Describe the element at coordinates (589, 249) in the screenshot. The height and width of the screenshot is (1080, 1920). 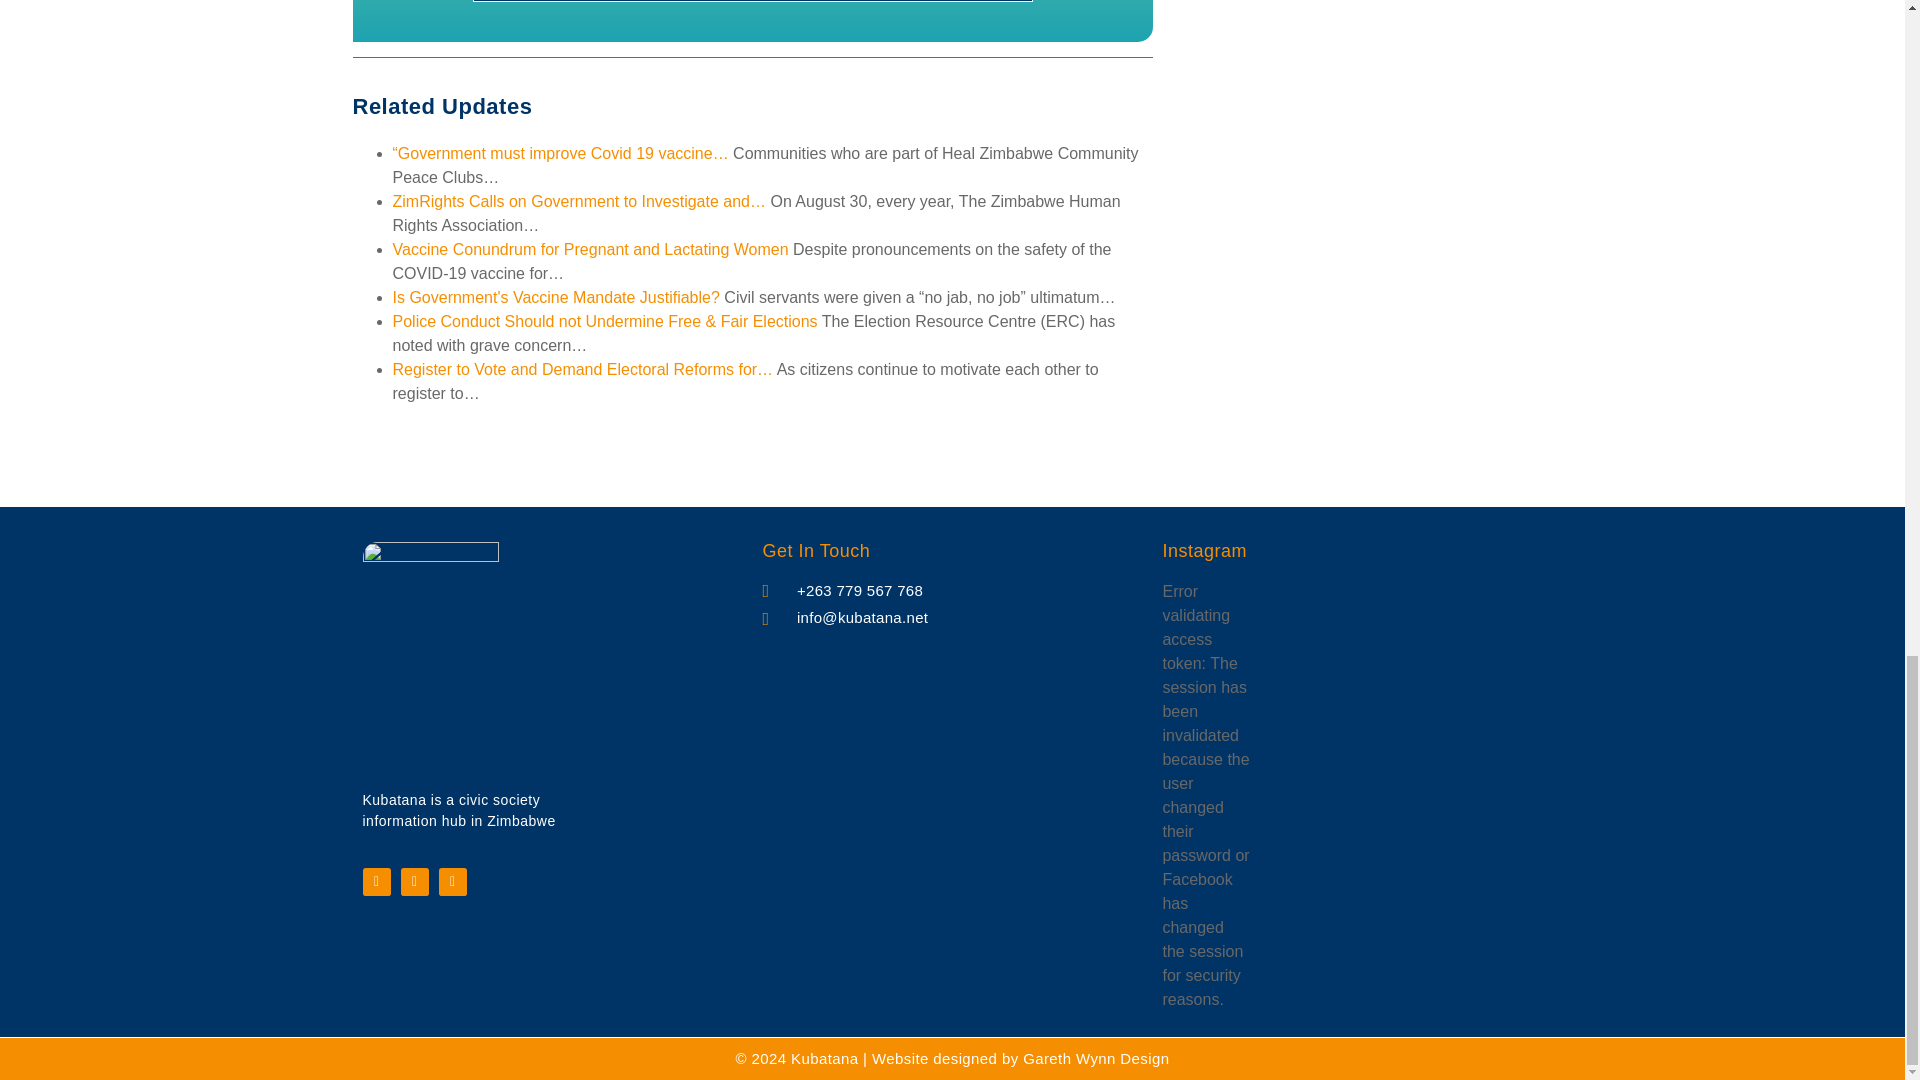
I see `Vaccine Conundrum for Pregnant and Lactating Women` at that location.